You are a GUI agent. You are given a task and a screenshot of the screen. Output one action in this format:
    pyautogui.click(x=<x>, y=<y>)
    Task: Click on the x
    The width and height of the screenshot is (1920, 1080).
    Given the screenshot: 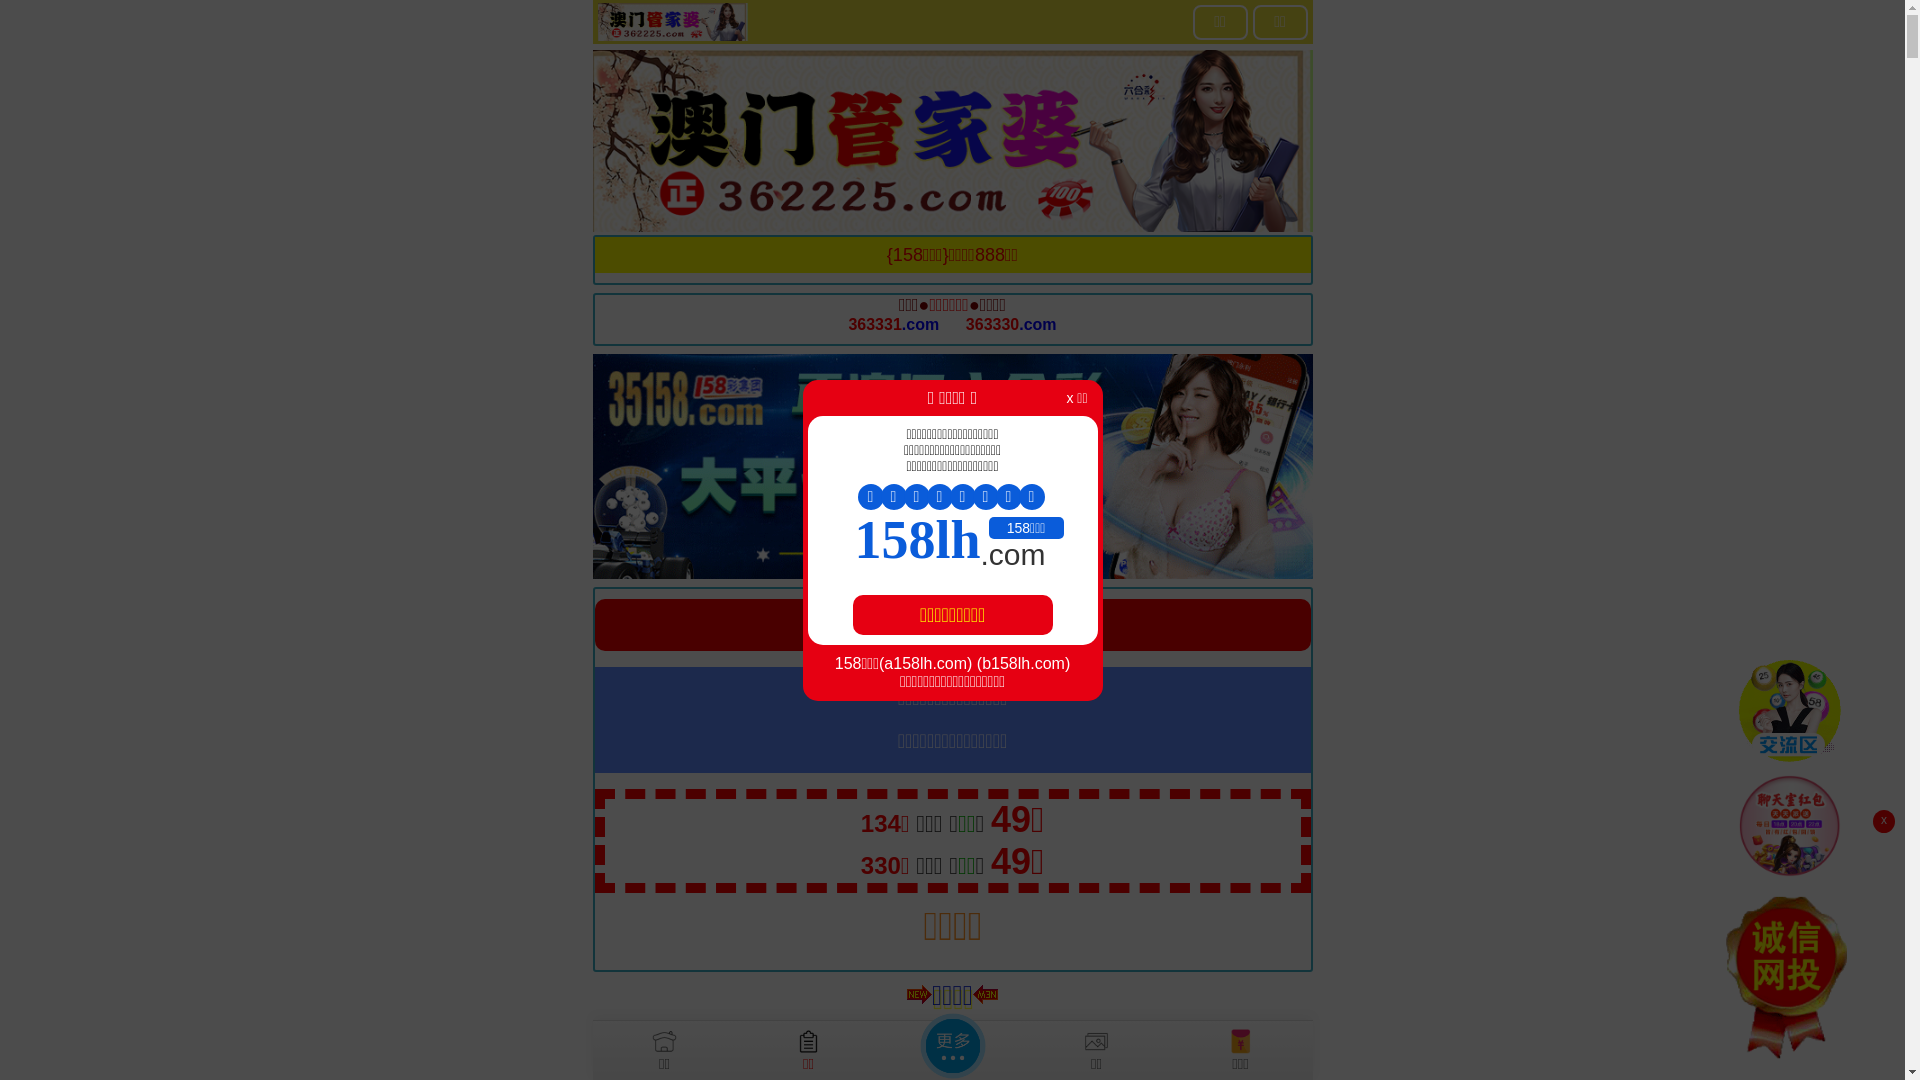 What is the action you would take?
    pyautogui.click(x=1884, y=822)
    